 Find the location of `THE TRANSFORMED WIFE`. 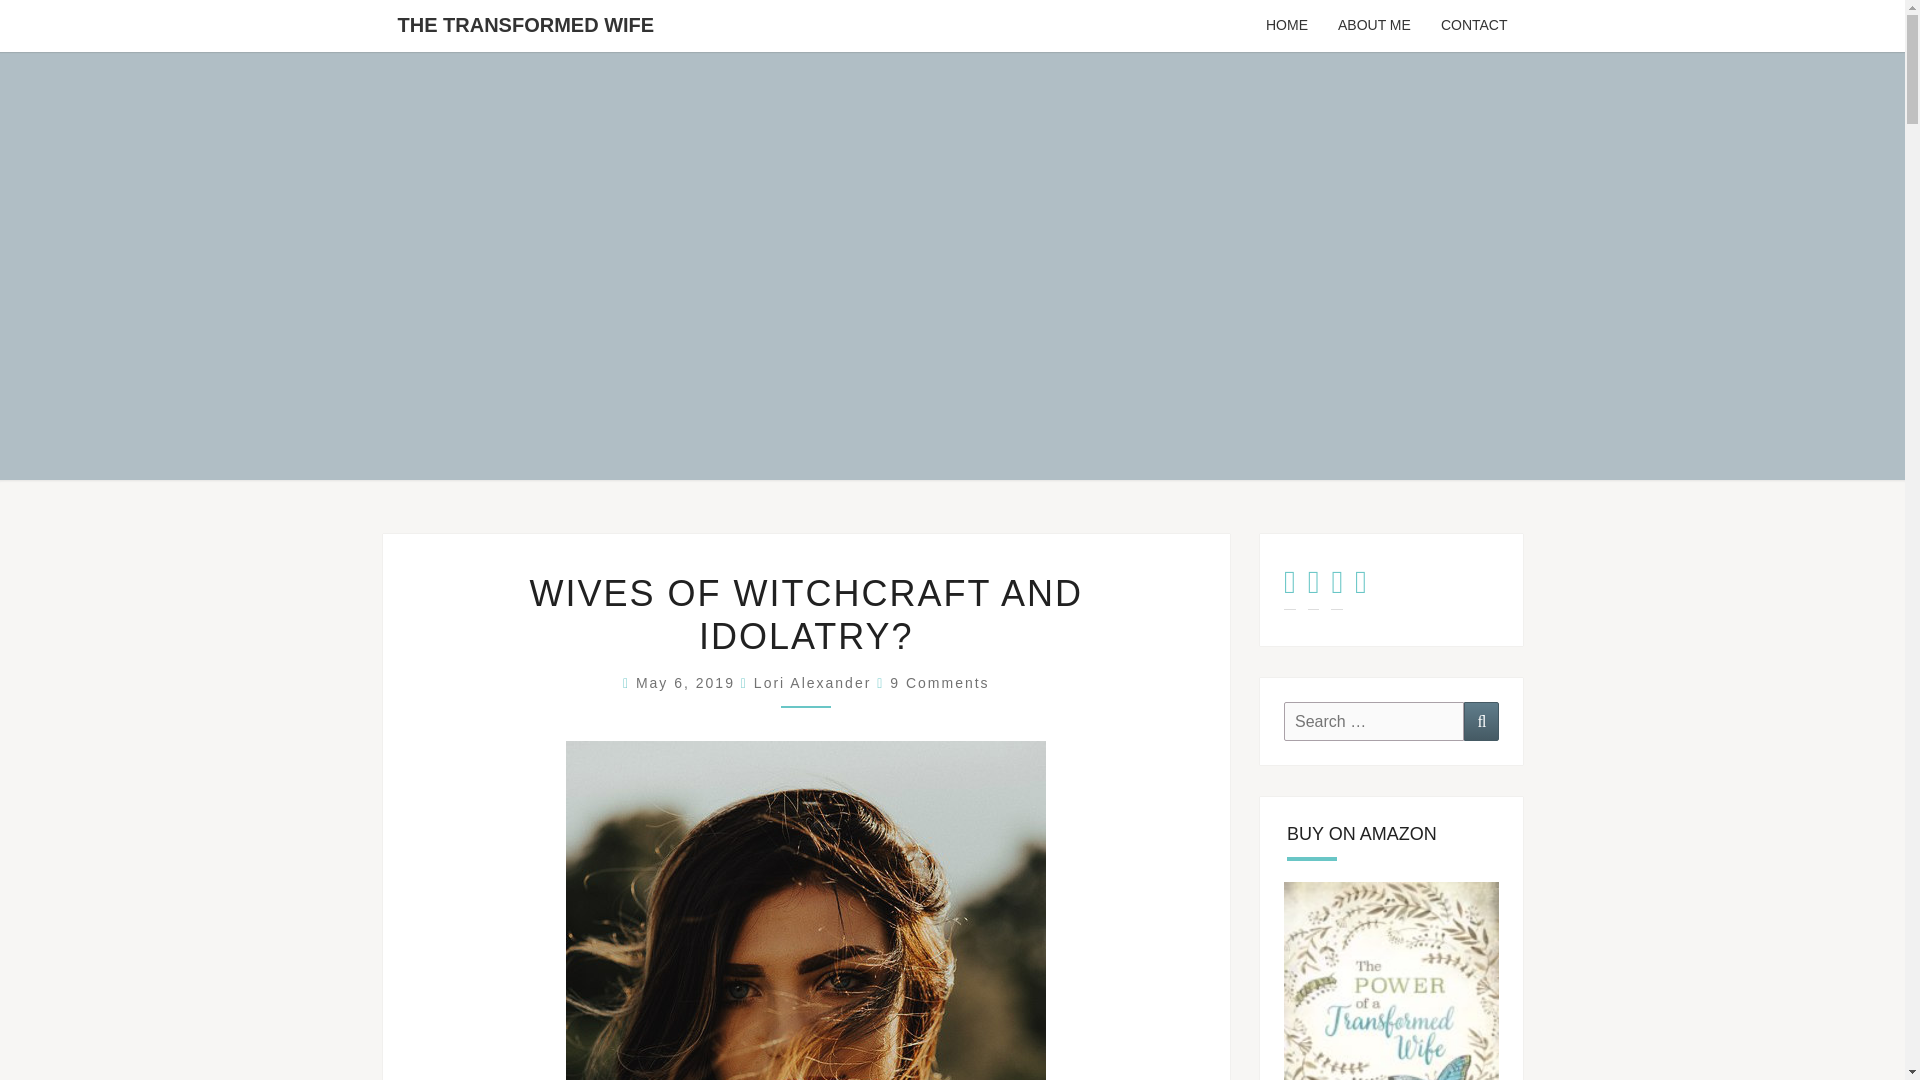

THE TRANSFORMED WIFE is located at coordinates (525, 24).